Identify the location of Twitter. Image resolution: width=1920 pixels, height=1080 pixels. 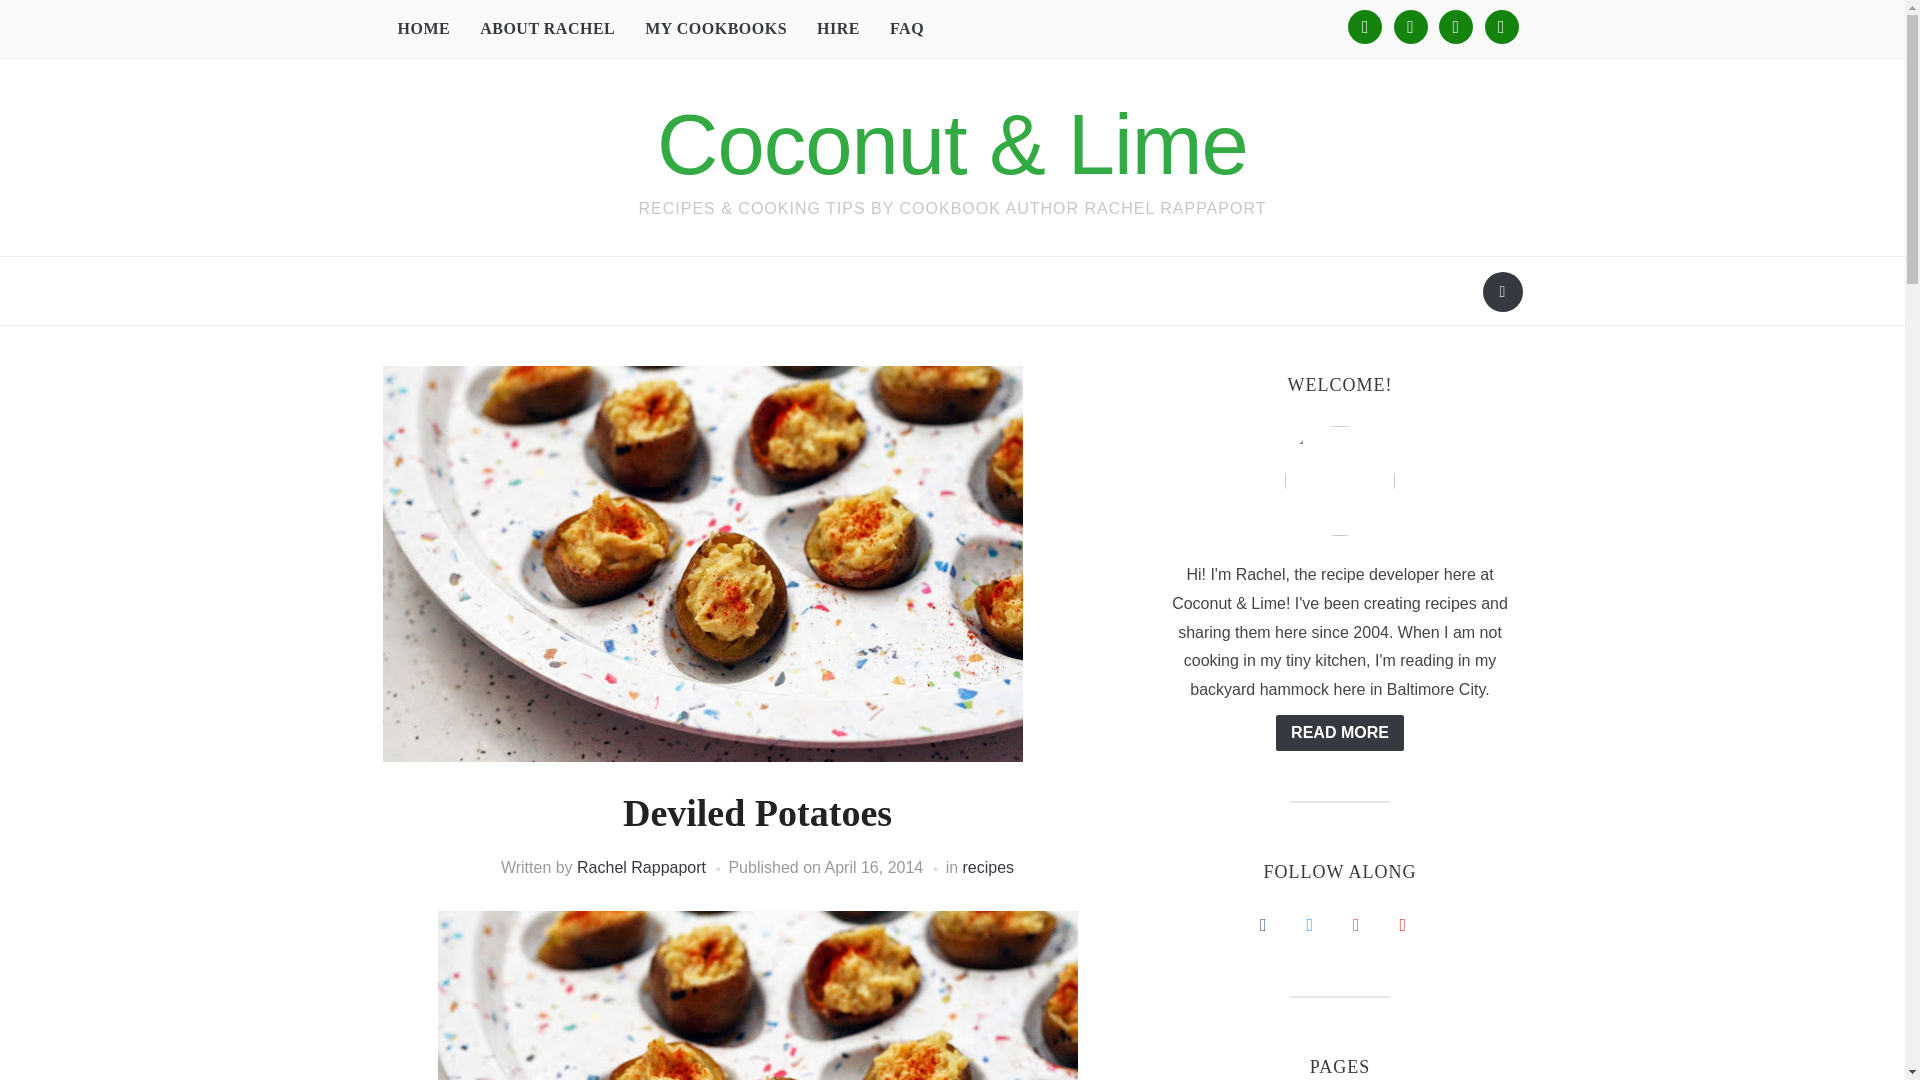
(1410, 25).